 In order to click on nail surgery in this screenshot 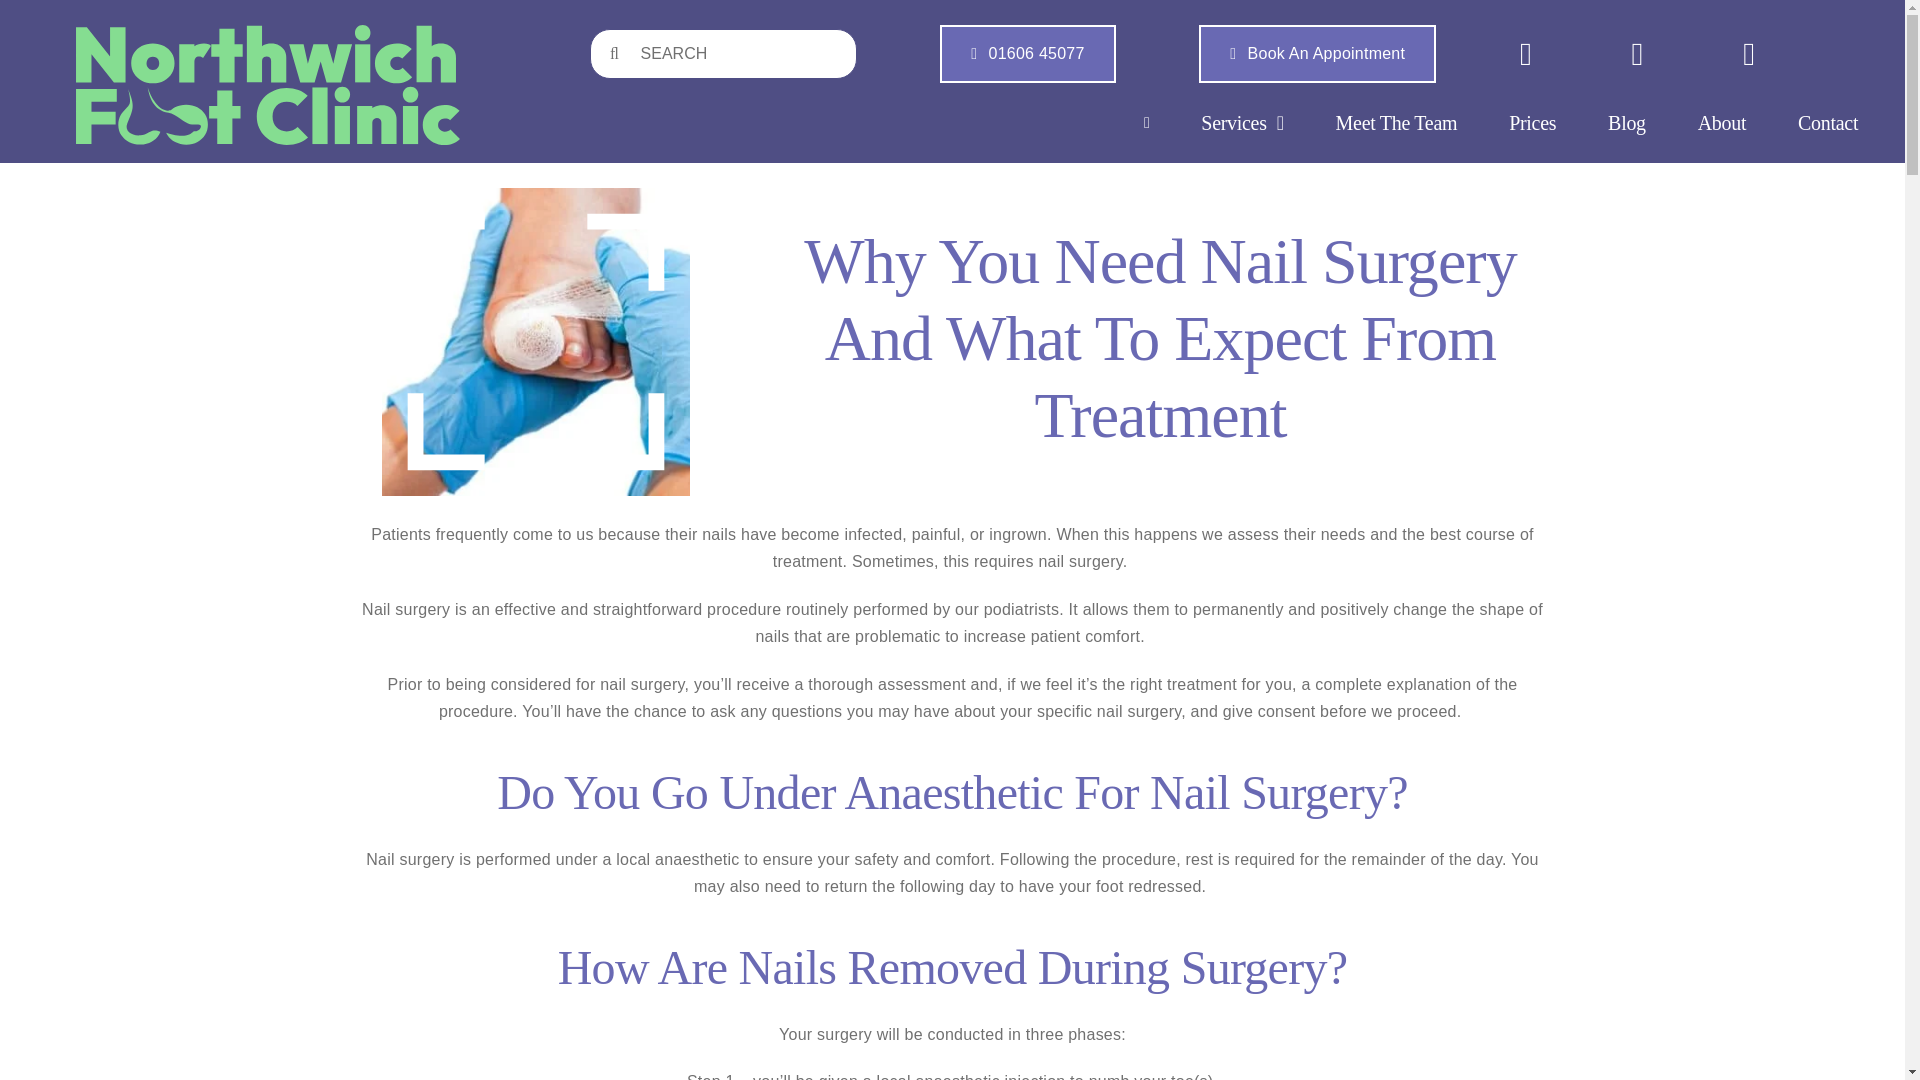, I will do `click(536, 195)`.